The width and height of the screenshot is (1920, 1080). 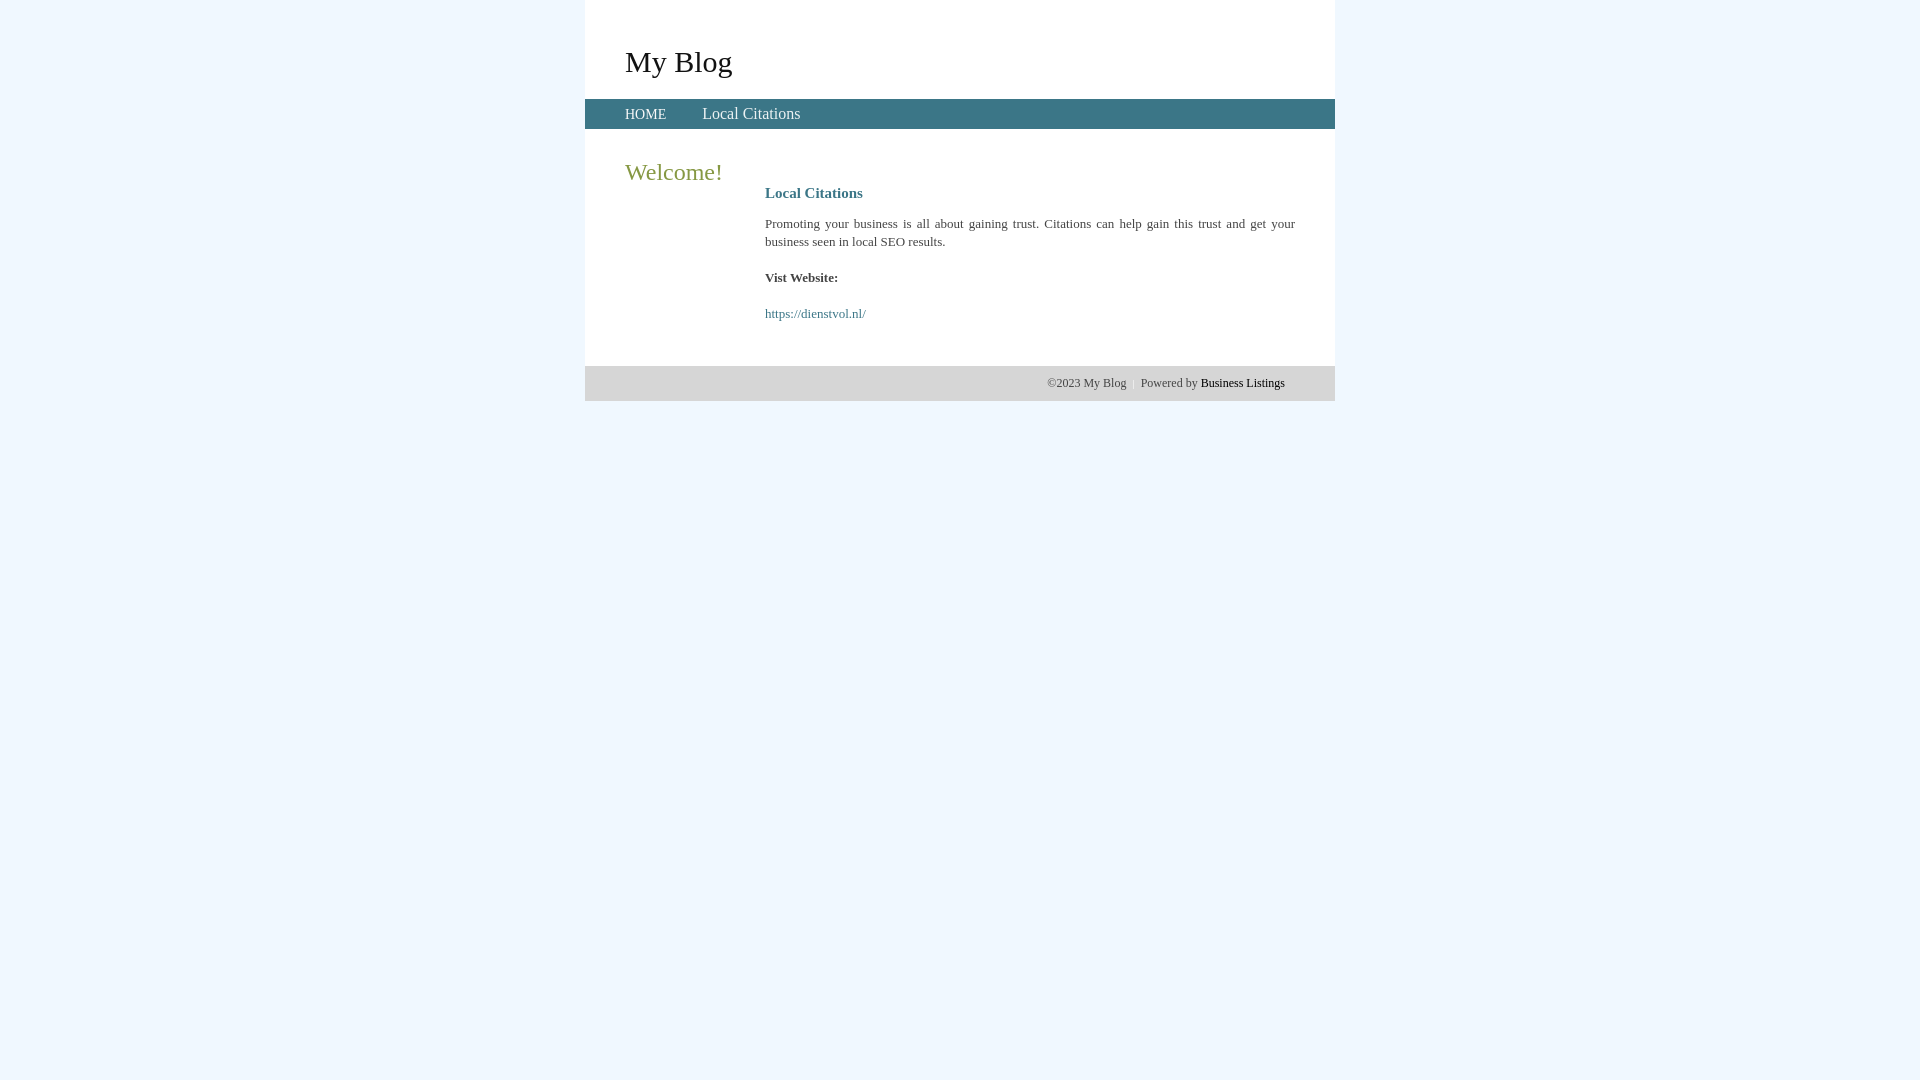 What do you see at coordinates (816, 314) in the screenshot?
I see `https://dienstvol.nl/` at bounding box center [816, 314].